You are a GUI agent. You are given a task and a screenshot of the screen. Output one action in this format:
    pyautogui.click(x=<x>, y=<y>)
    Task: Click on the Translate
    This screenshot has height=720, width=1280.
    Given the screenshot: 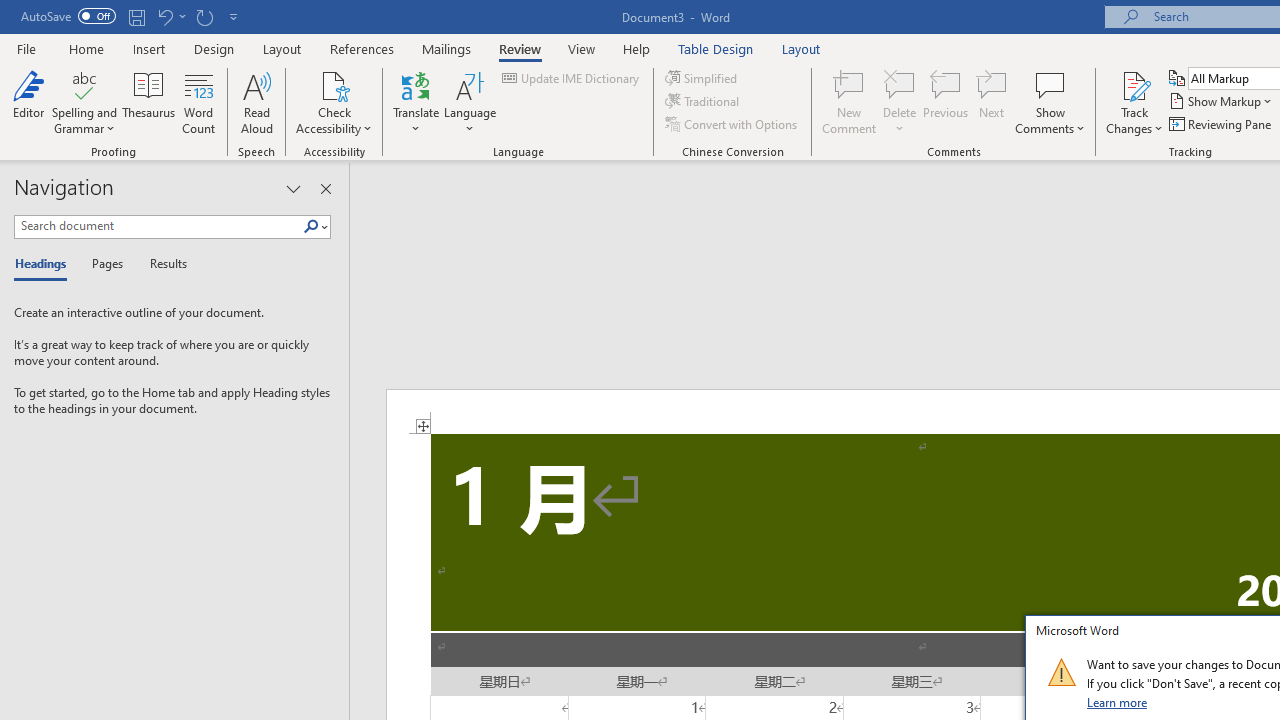 What is the action you would take?
    pyautogui.click(x=416, y=102)
    